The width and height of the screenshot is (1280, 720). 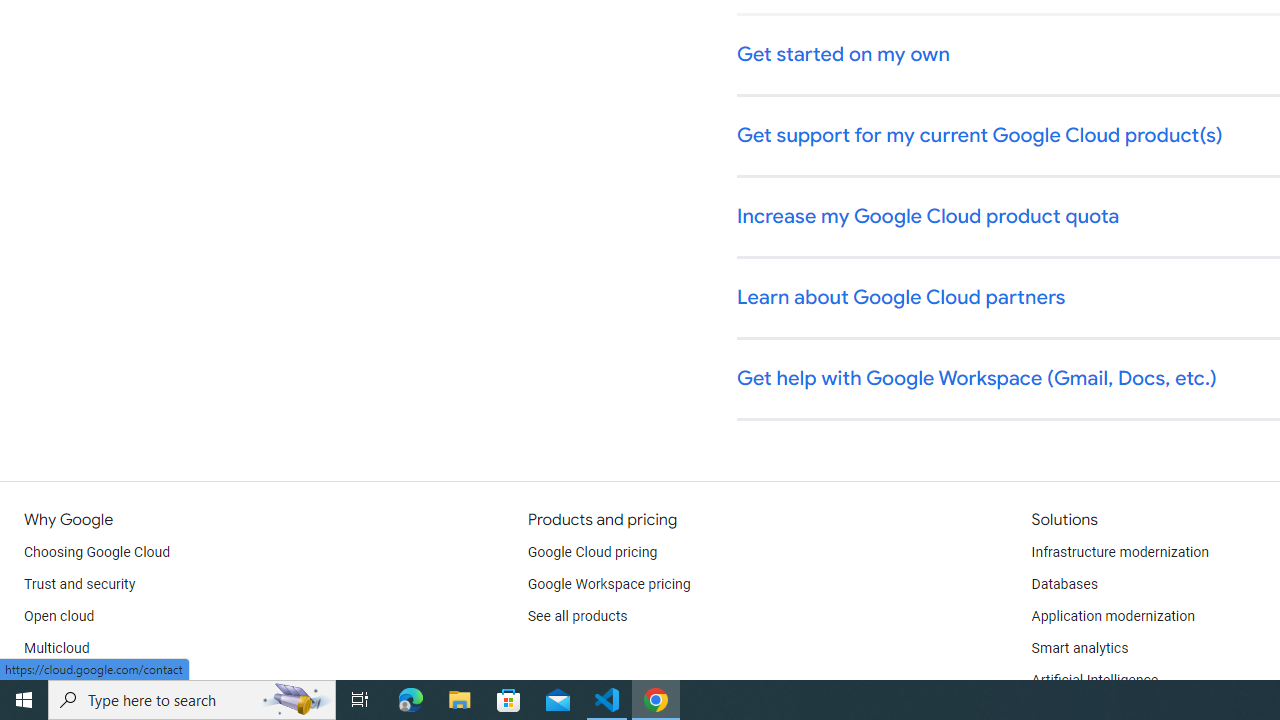 I want to click on Google Workspace pricing, so click(x=609, y=584).